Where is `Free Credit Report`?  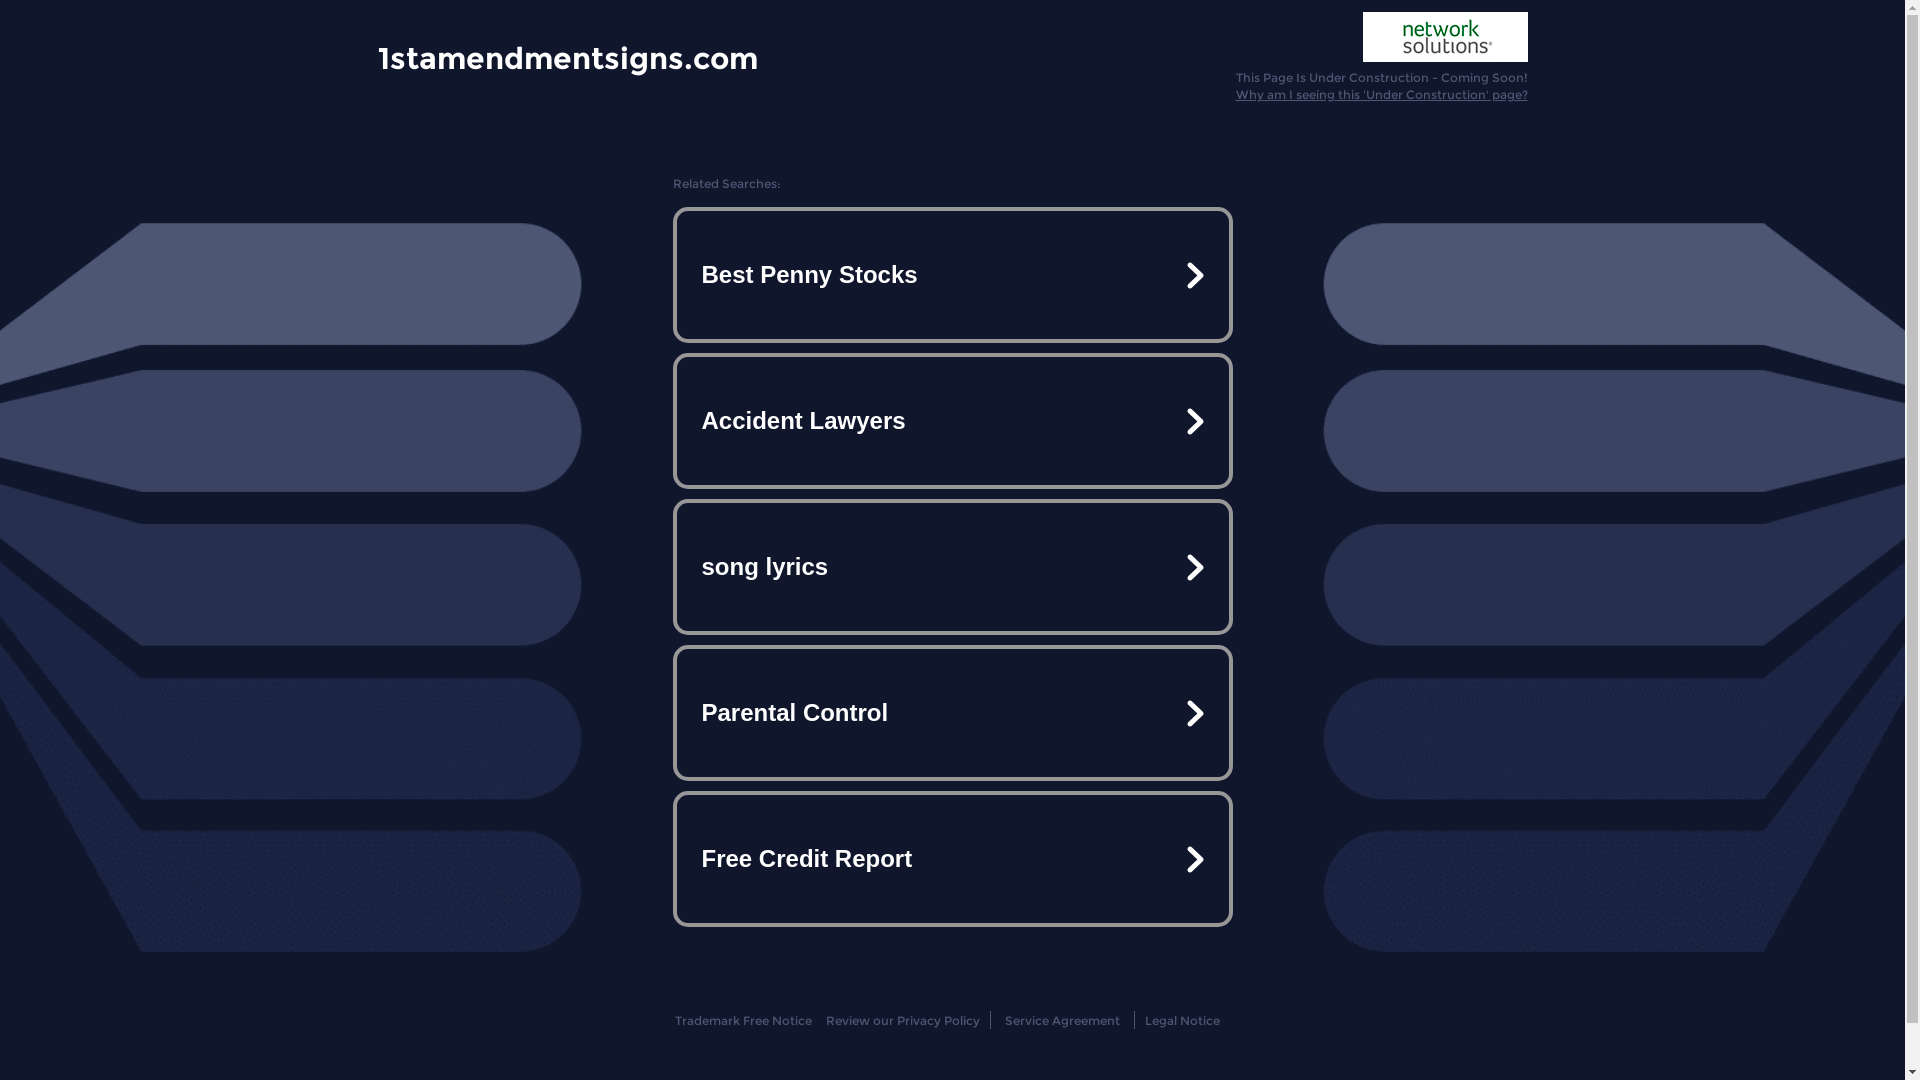 Free Credit Report is located at coordinates (952, 859).